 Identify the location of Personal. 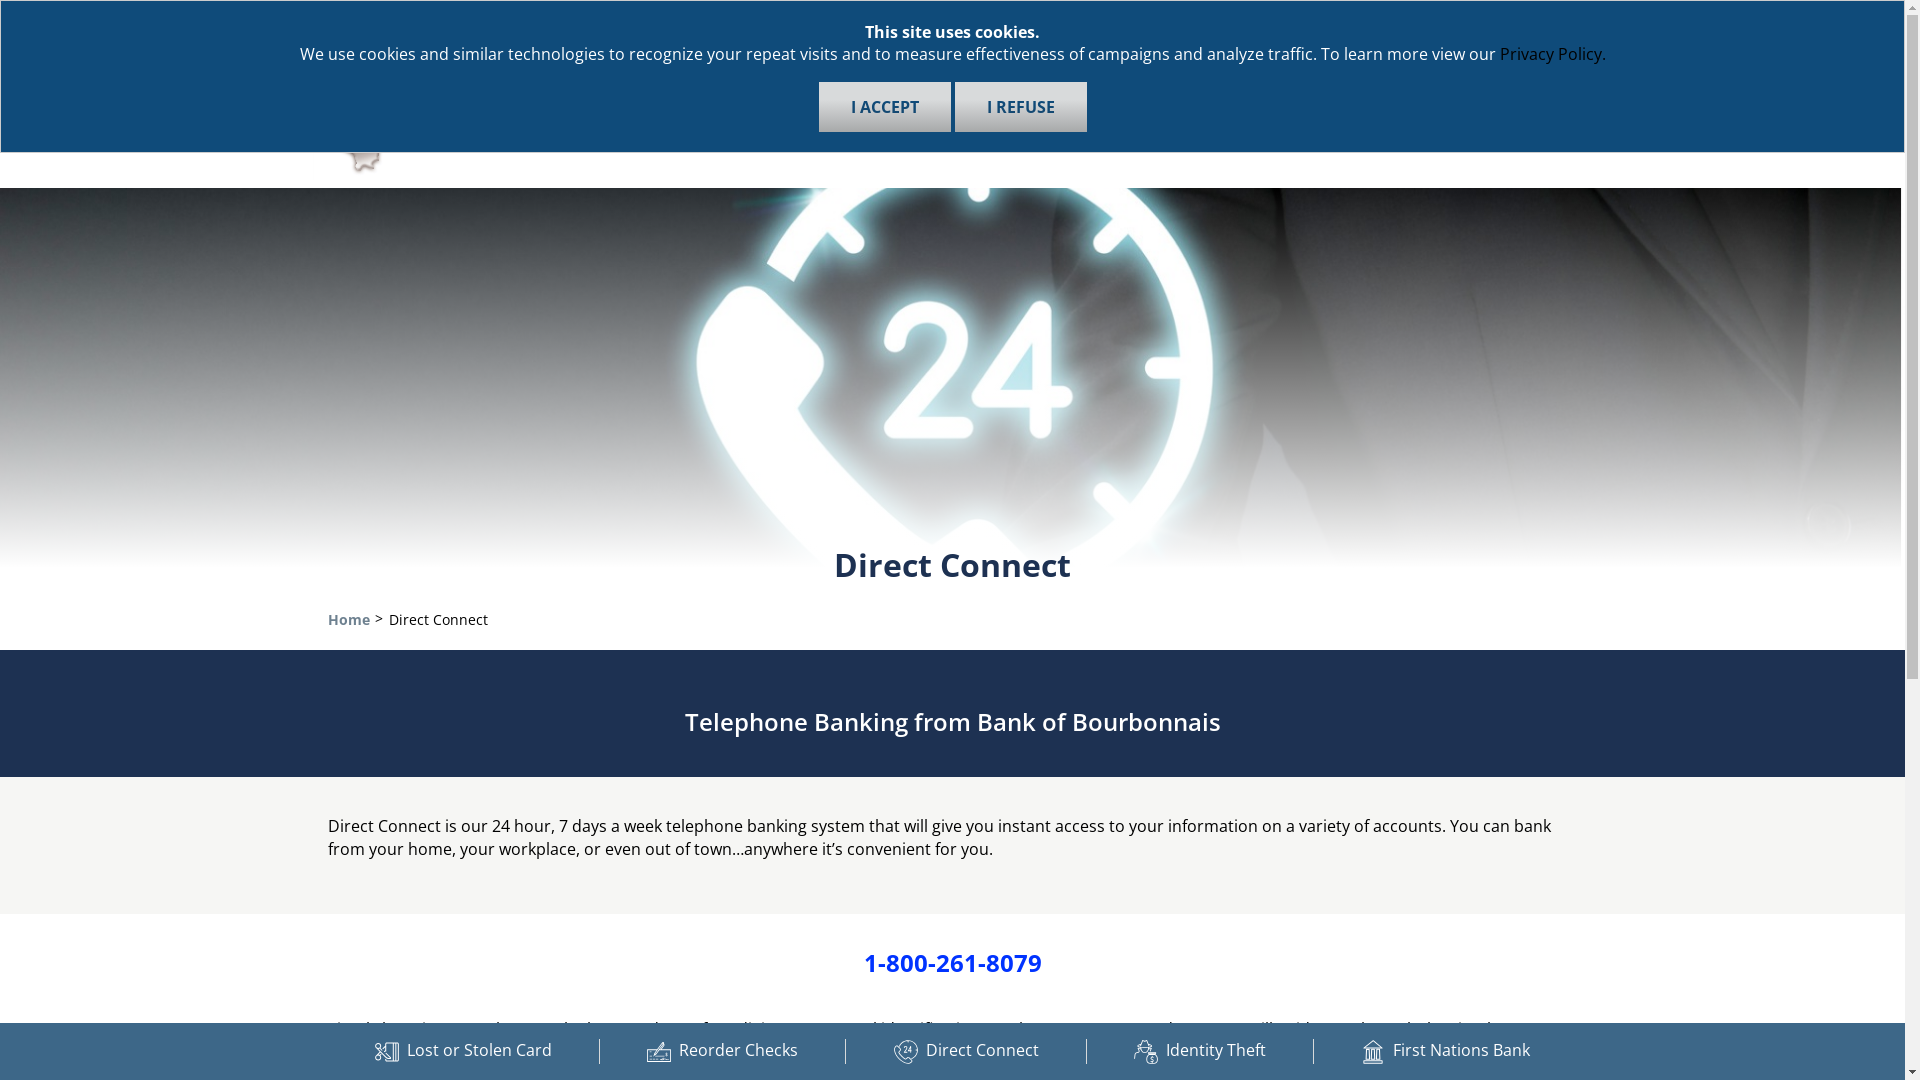
(709, 100).